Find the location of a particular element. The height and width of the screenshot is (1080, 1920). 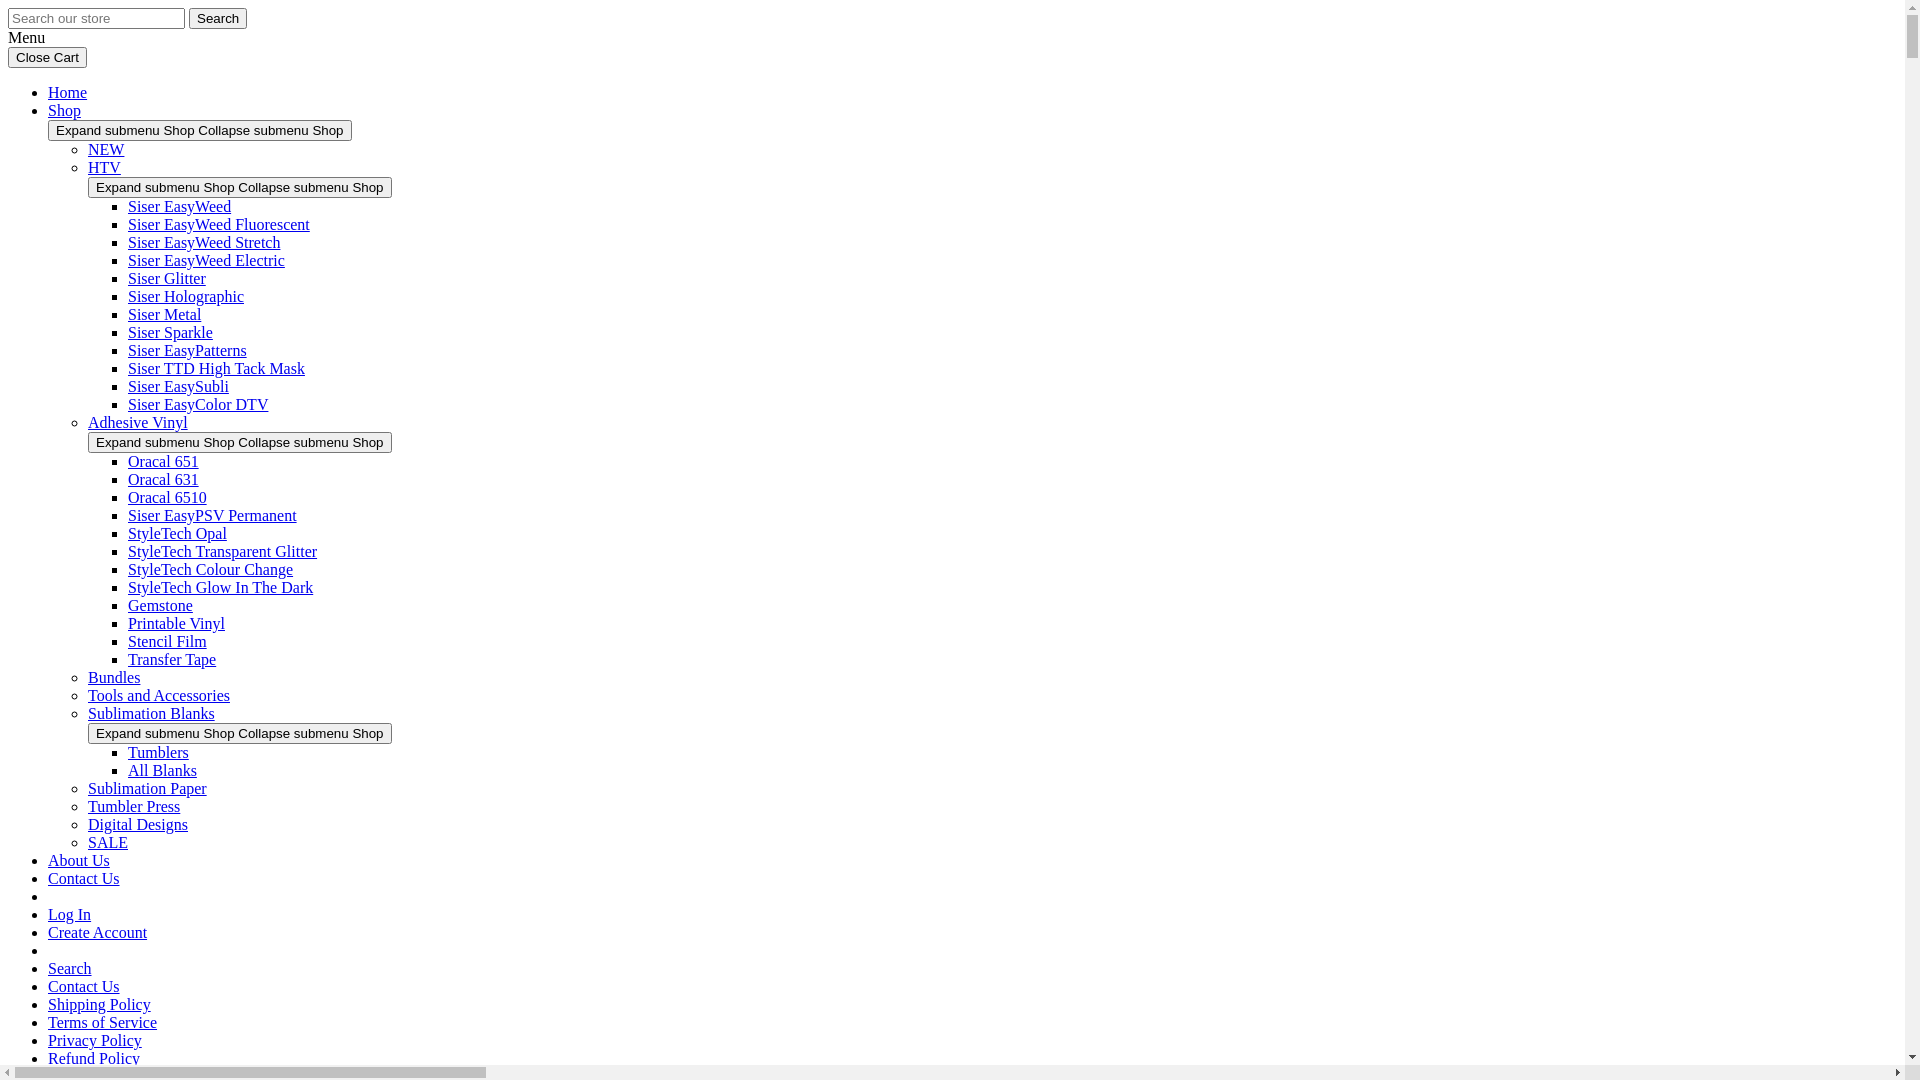

Stencil Film is located at coordinates (168, 642).